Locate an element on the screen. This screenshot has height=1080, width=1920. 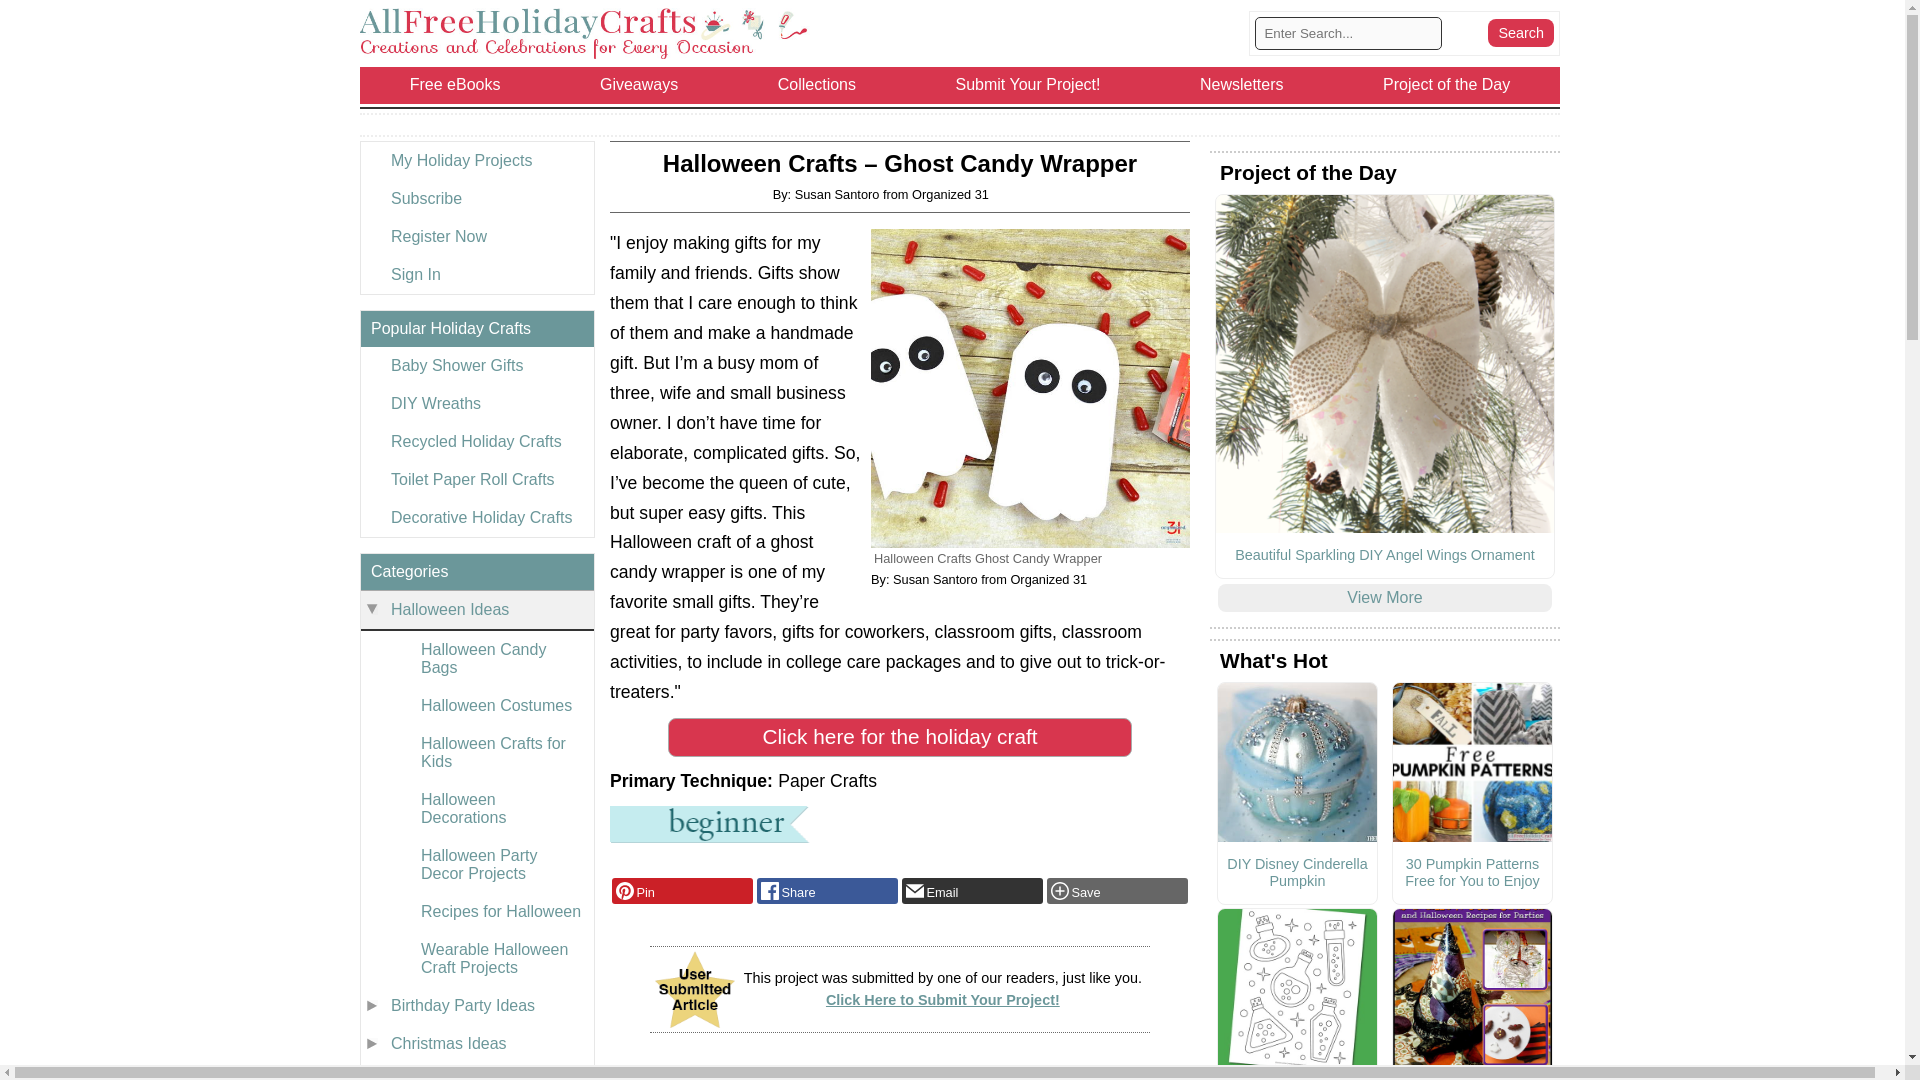
Search is located at coordinates (1520, 33).